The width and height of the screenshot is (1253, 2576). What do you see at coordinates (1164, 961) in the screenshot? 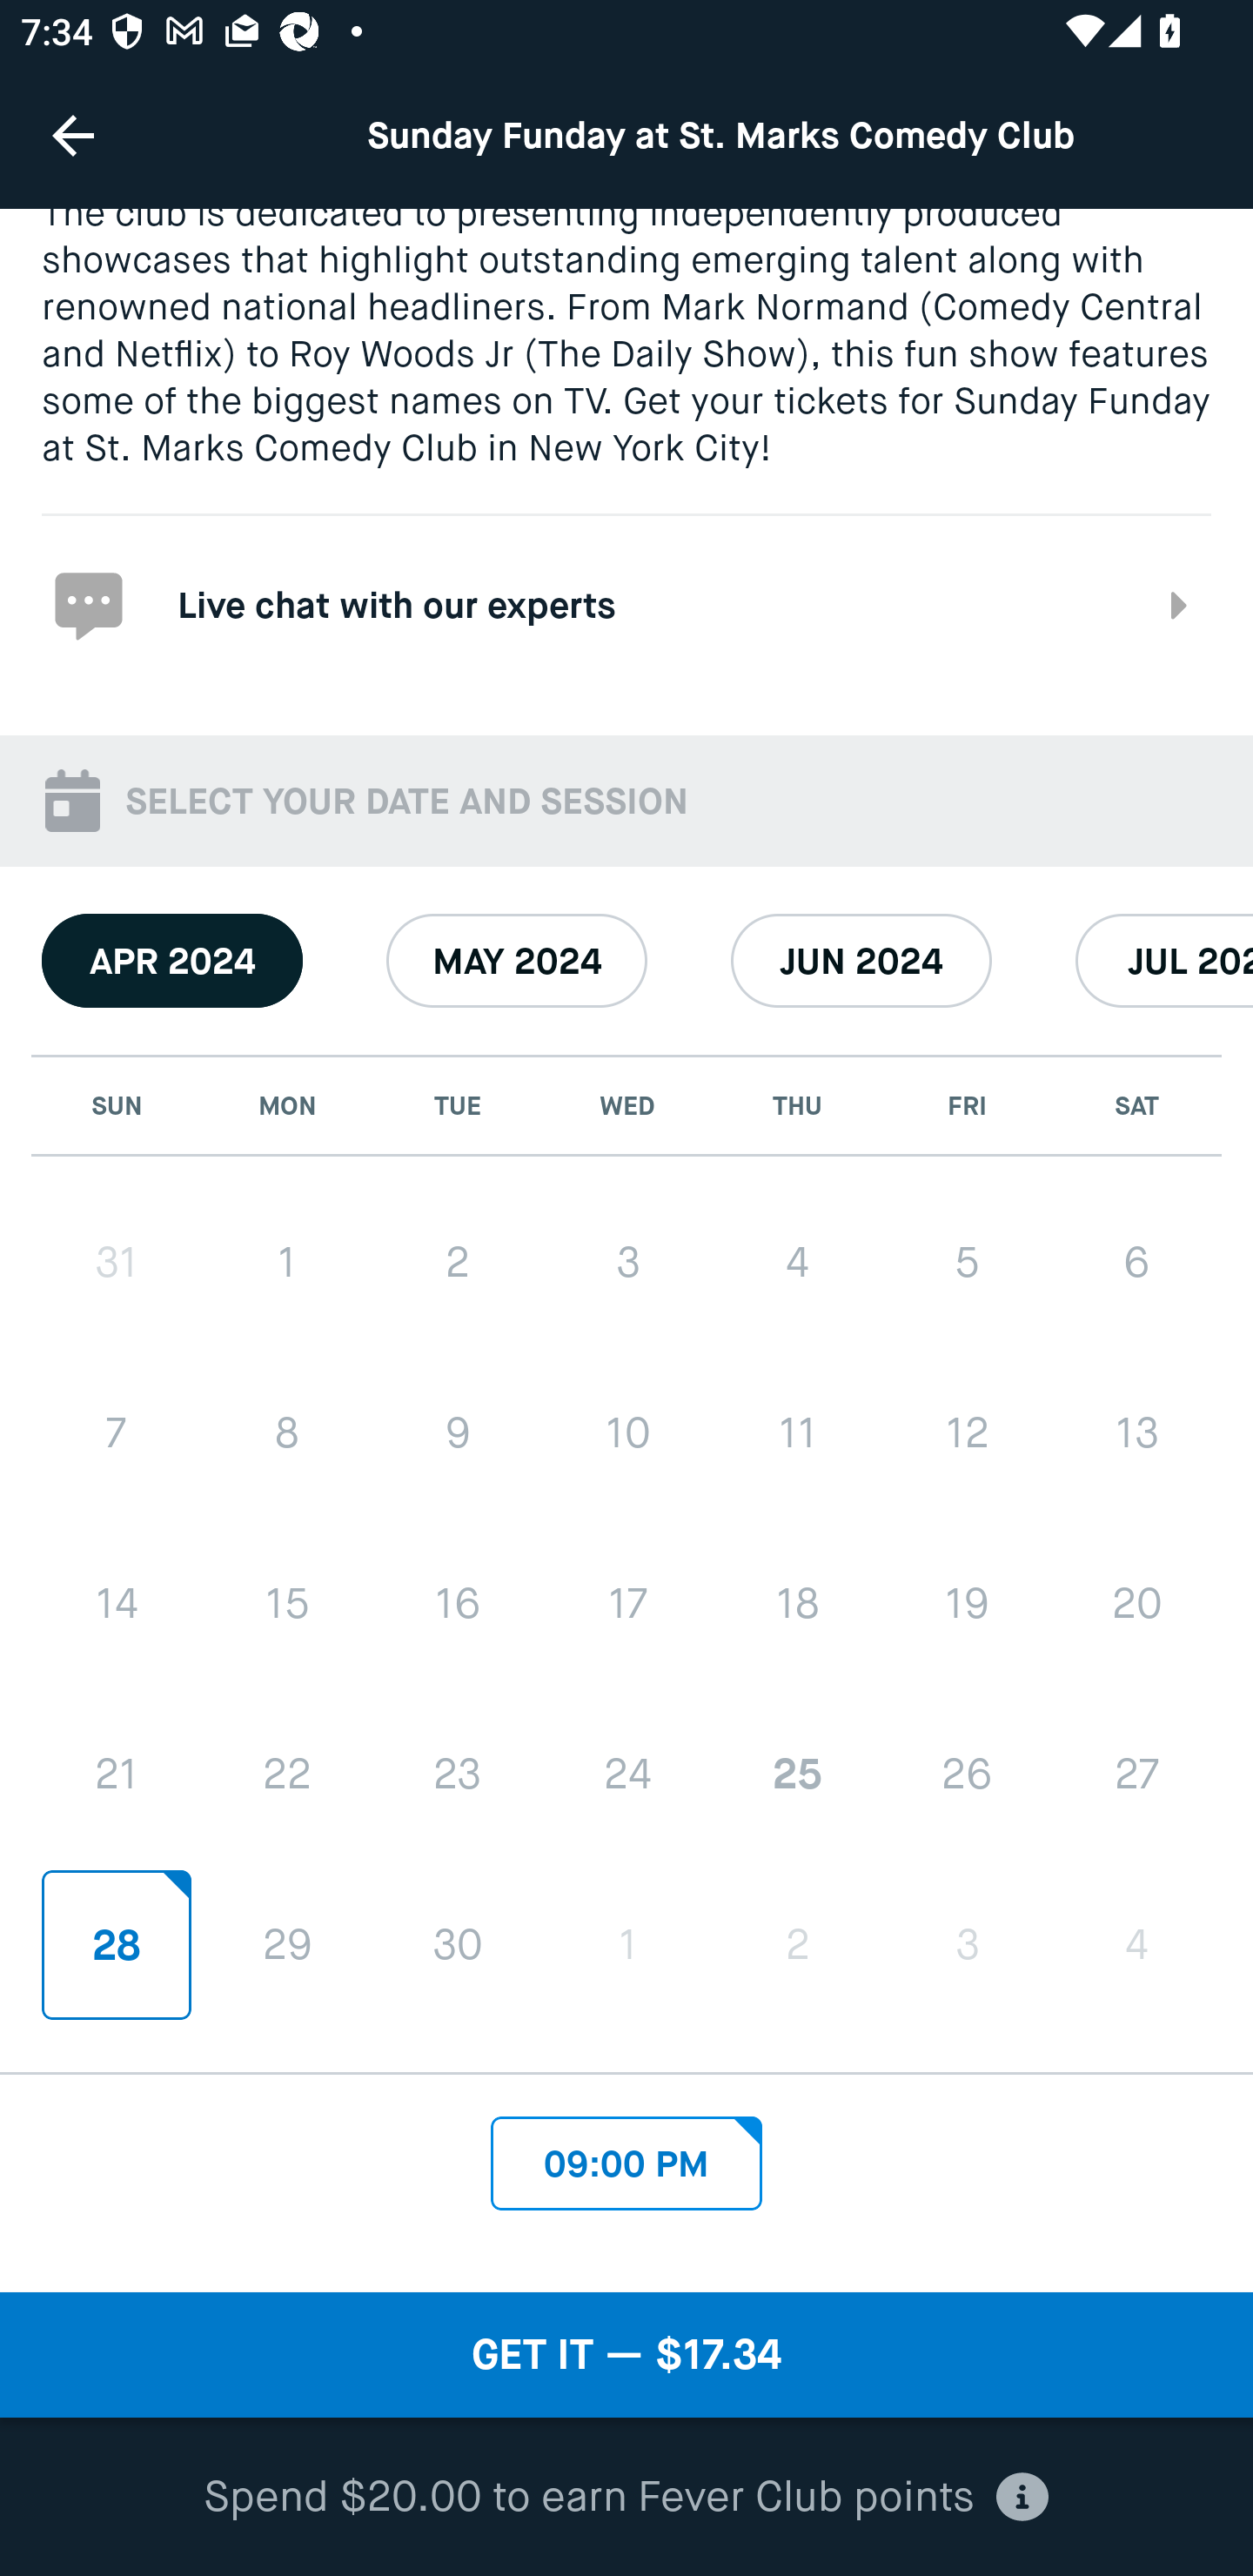
I see `JUL 2024` at bounding box center [1164, 961].